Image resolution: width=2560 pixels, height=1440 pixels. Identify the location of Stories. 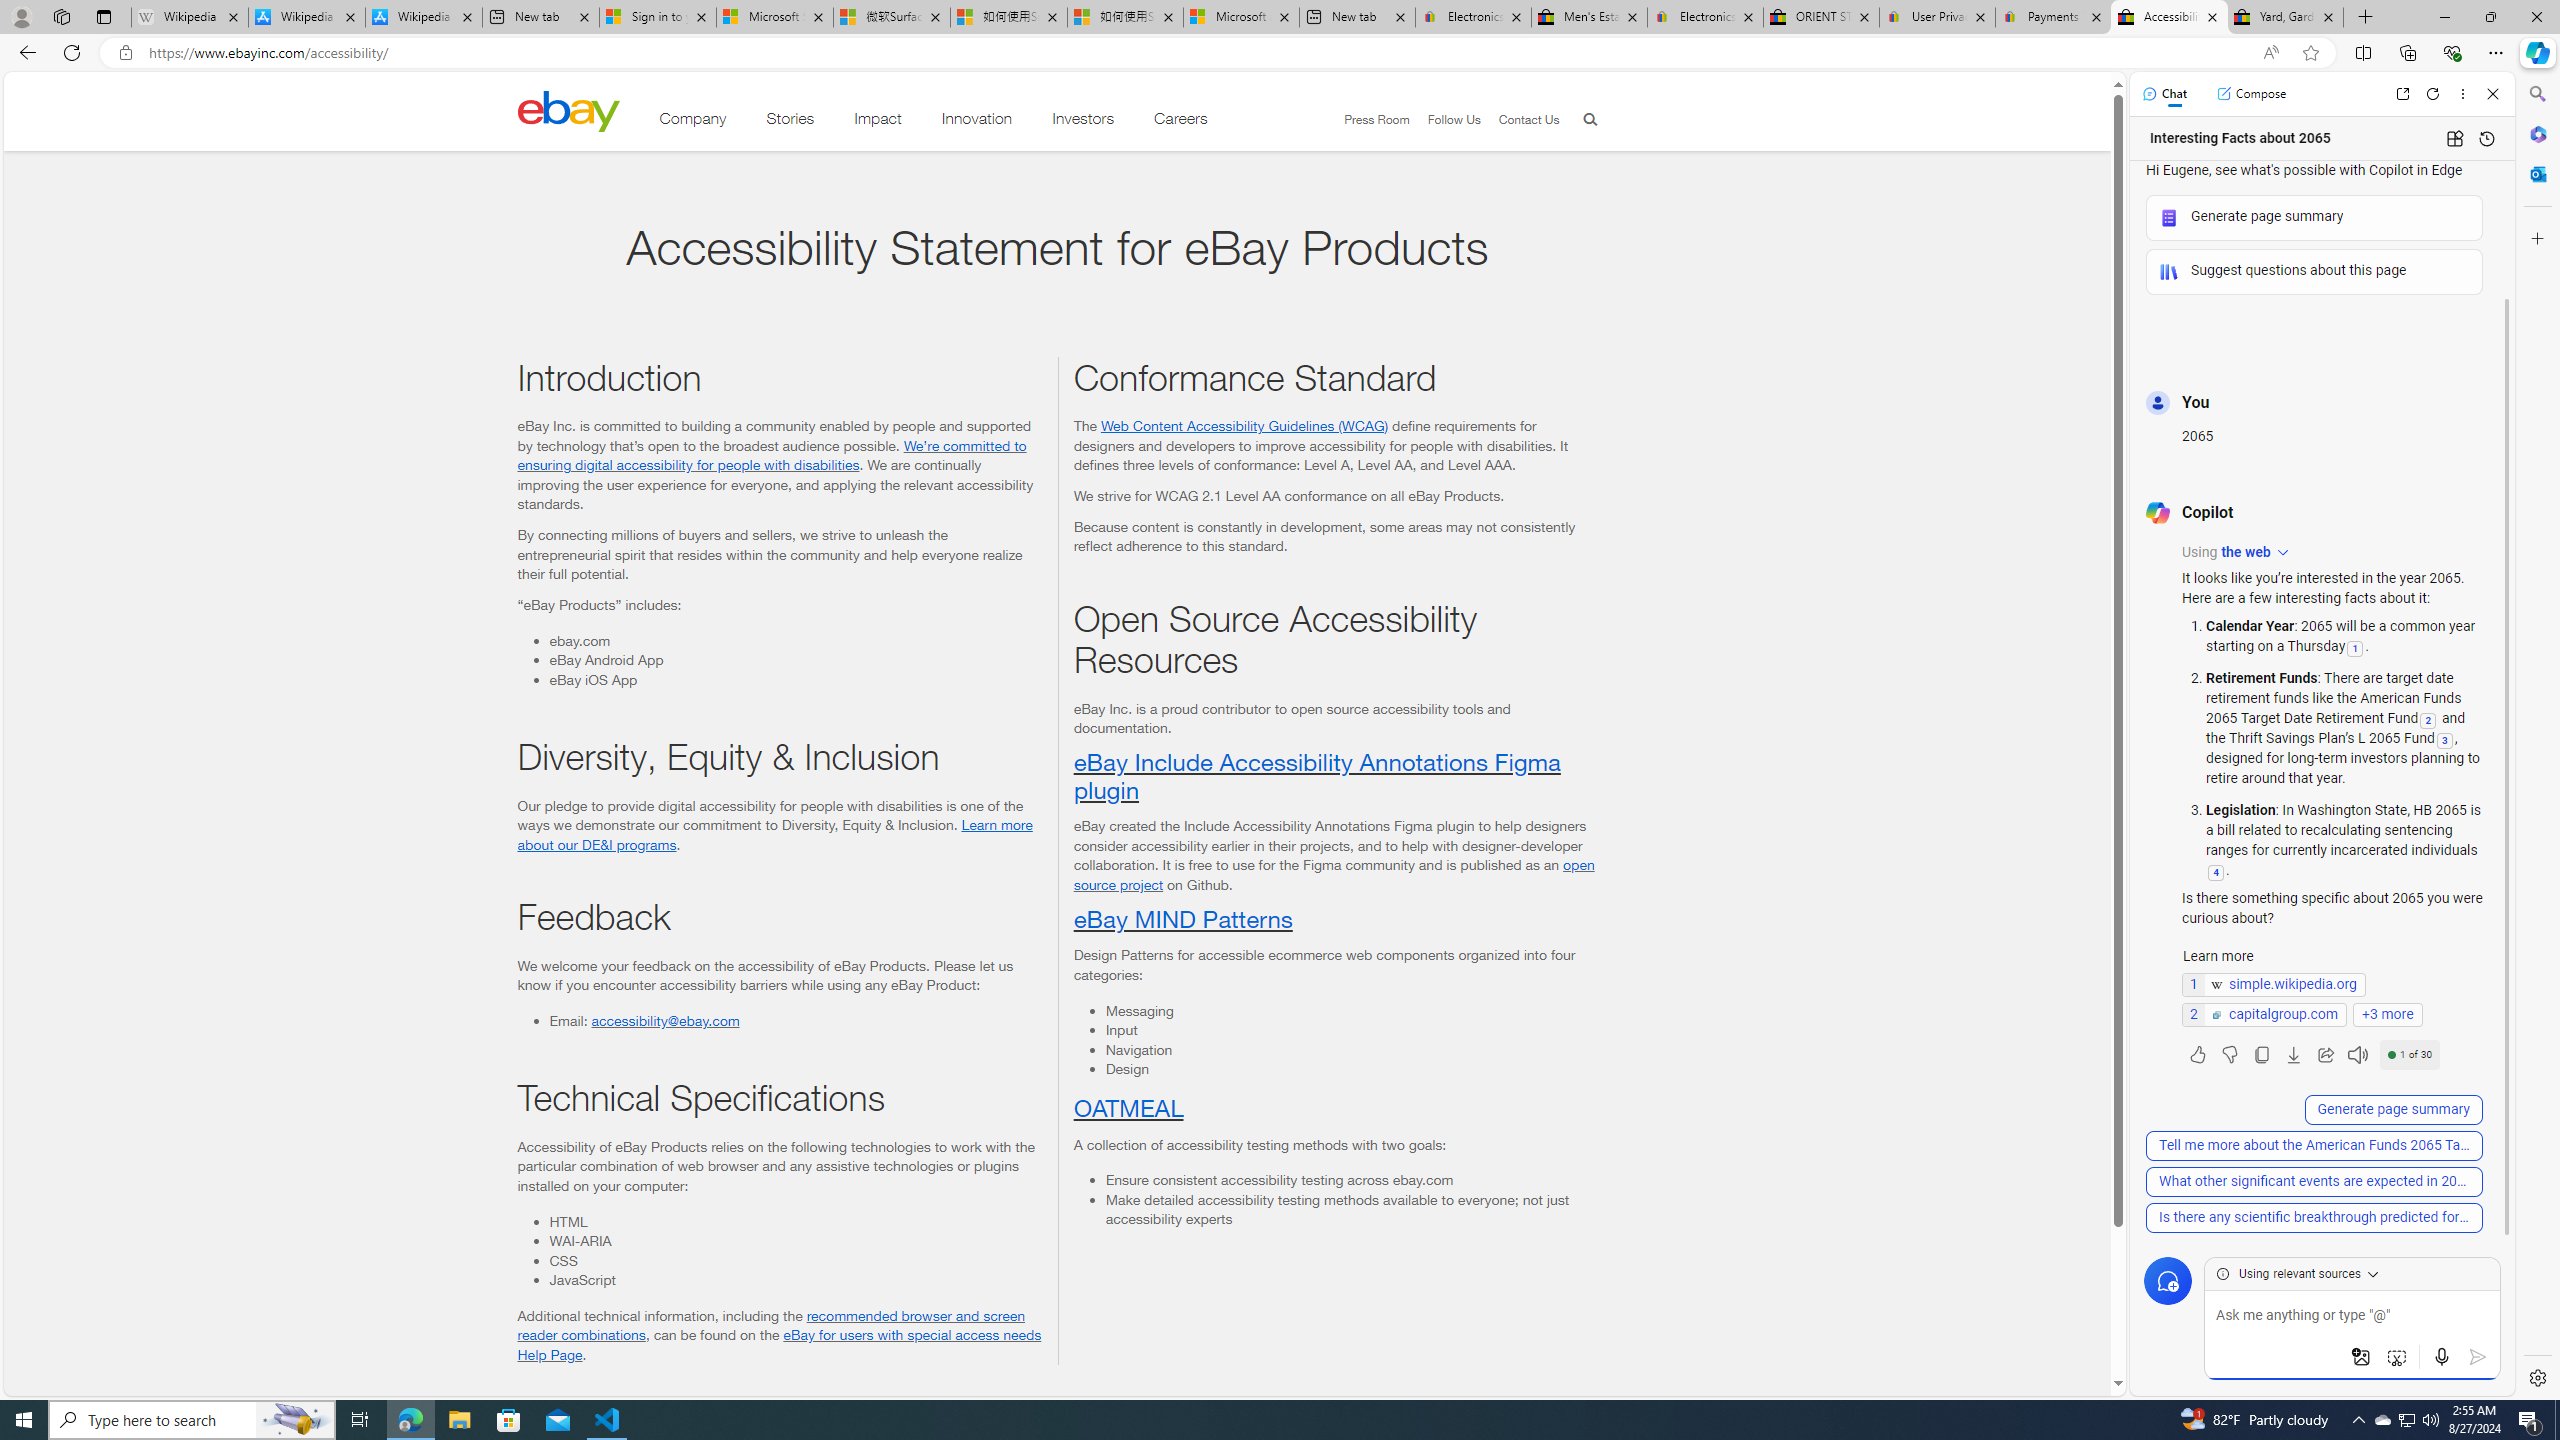
(790, 122).